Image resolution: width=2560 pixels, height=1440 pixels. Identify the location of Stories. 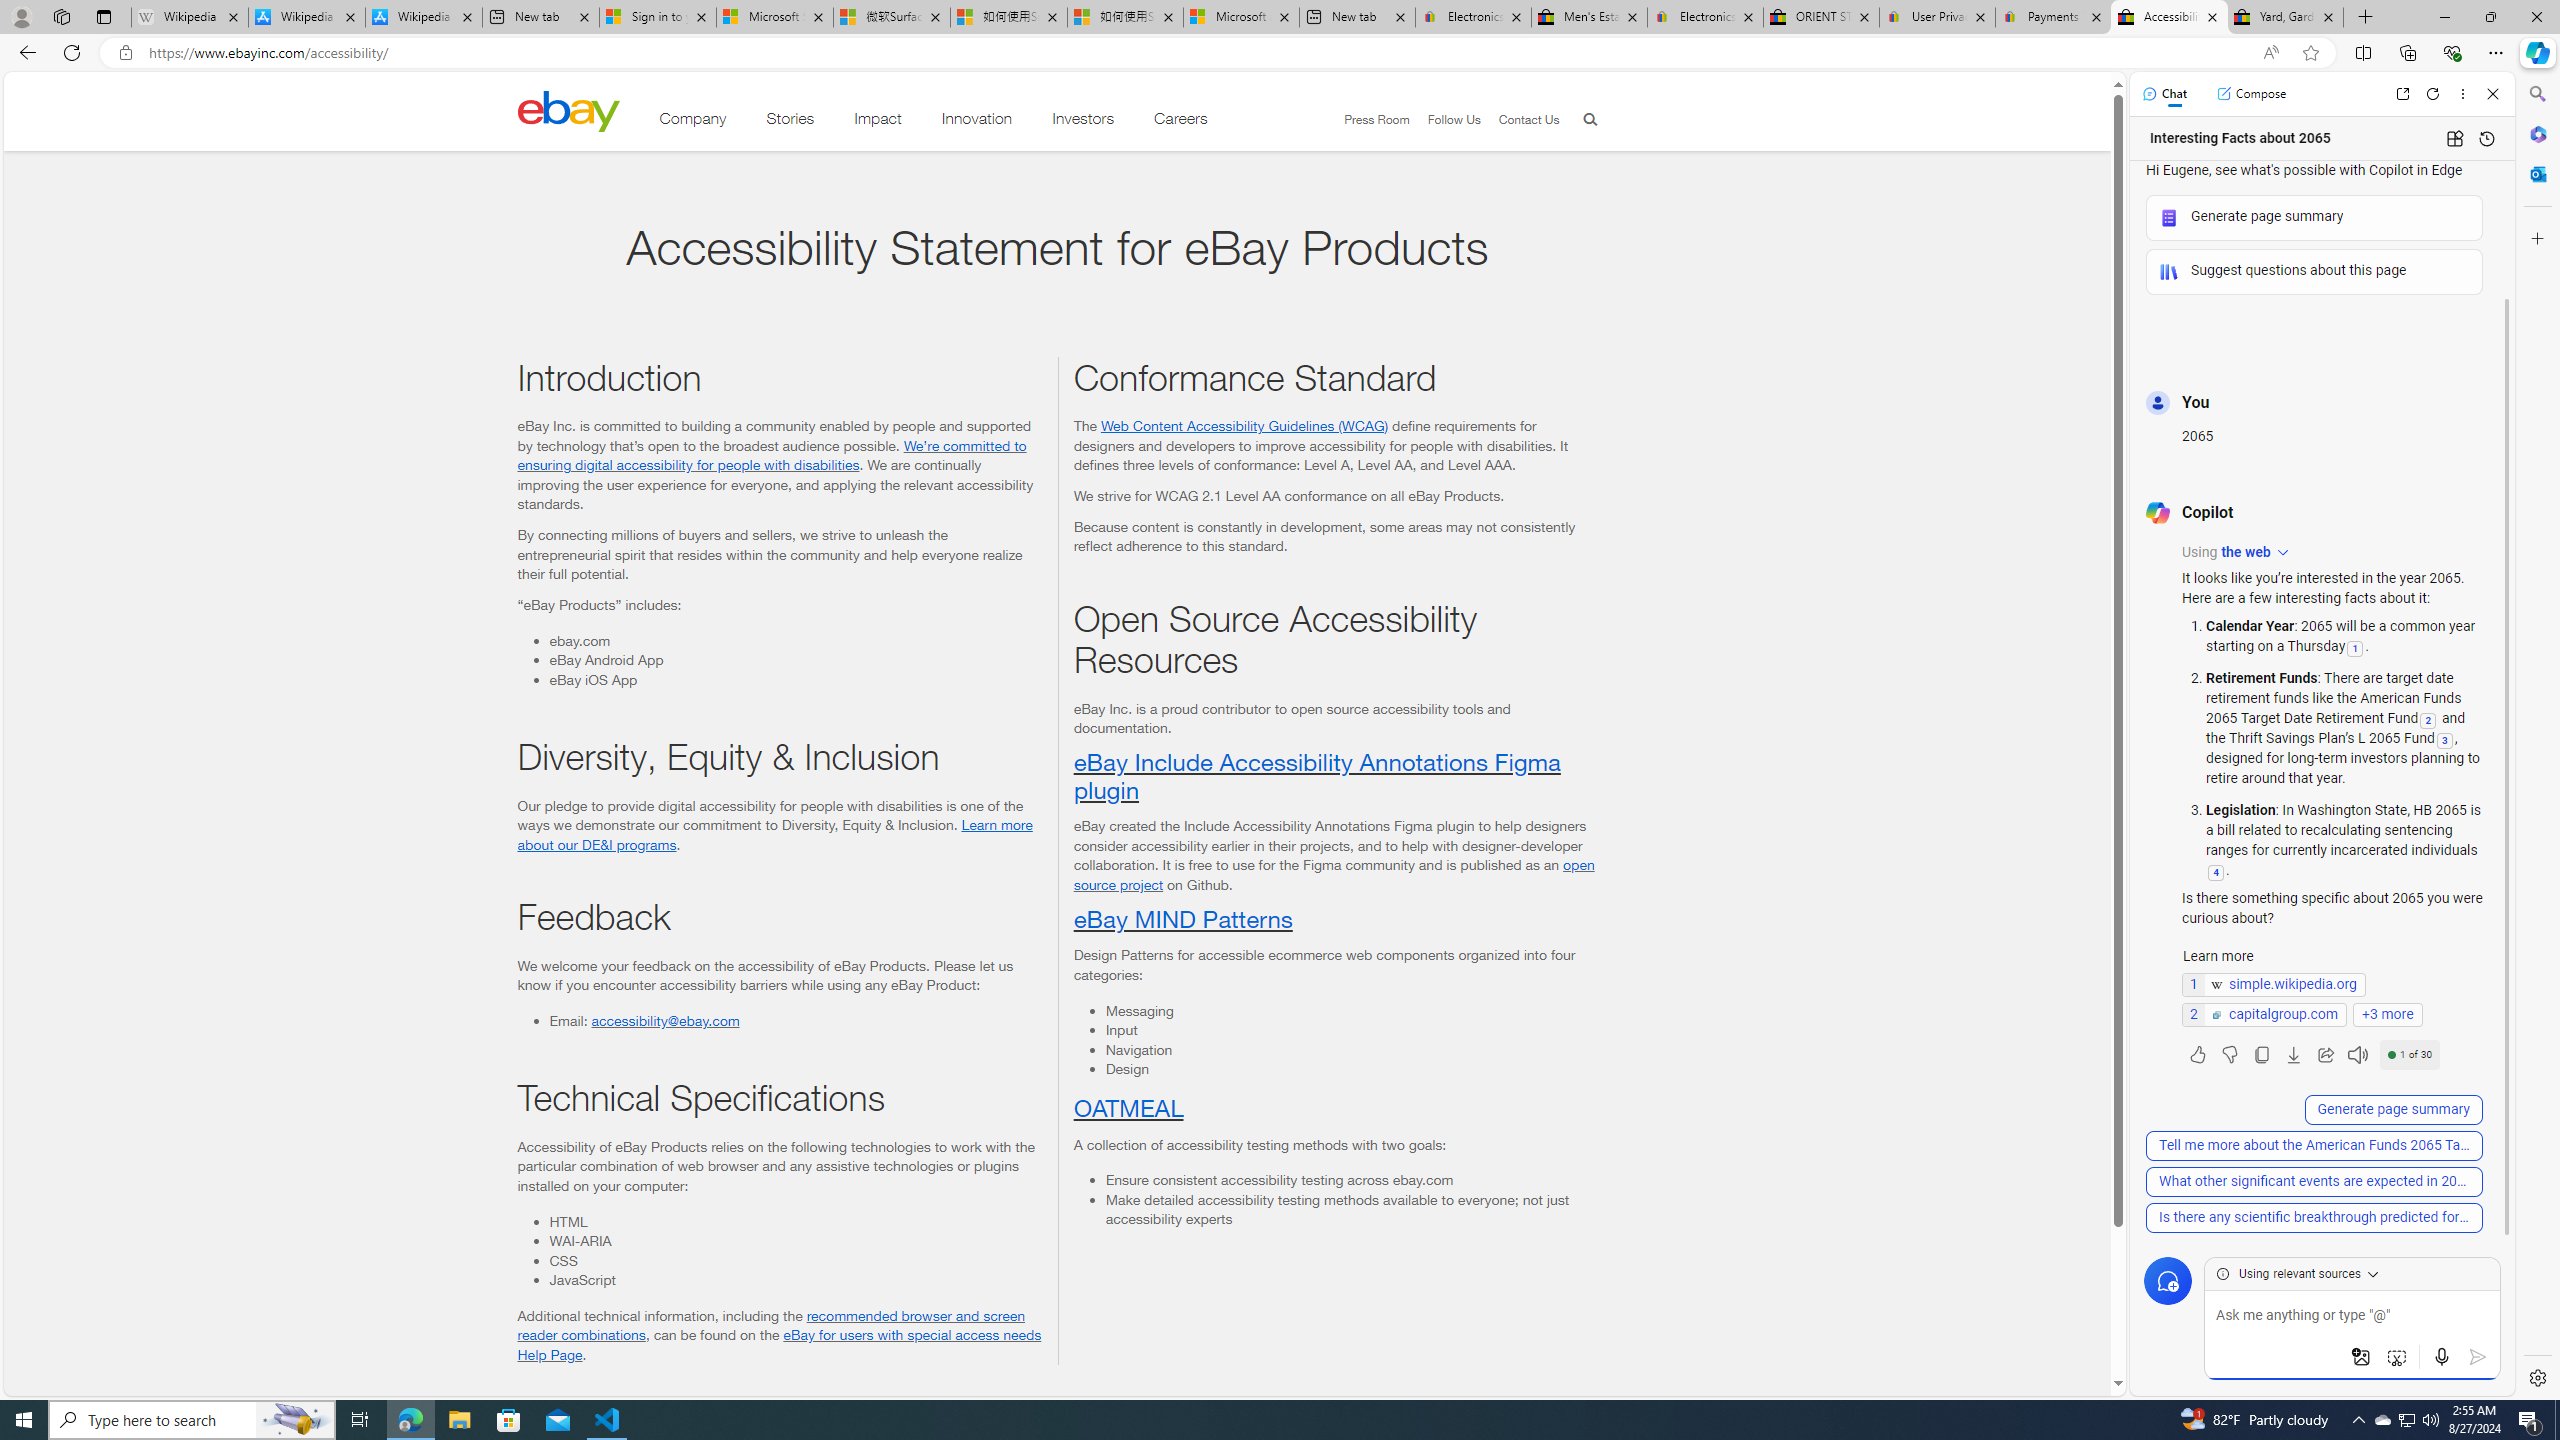
(790, 122).